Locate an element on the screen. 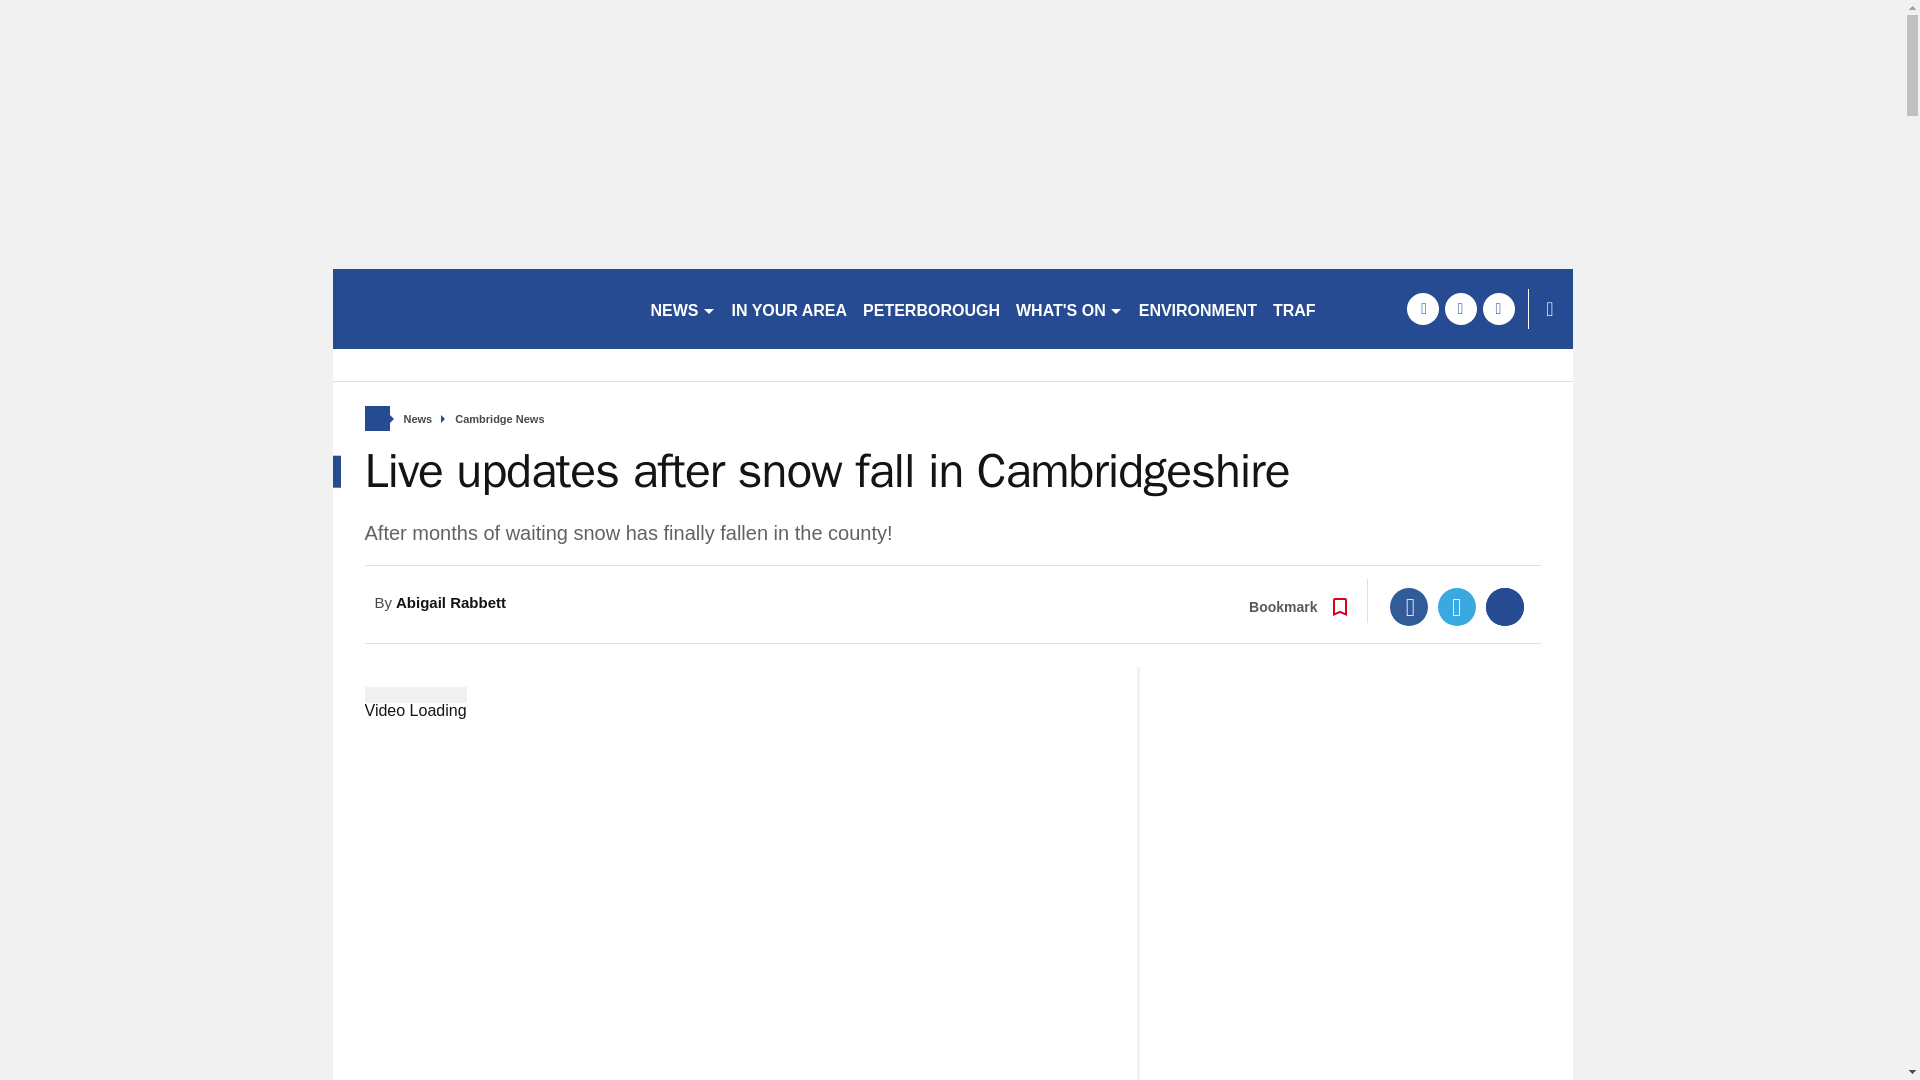 This screenshot has width=1920, height=1080. facebook is located at coordinates (1422, 308).